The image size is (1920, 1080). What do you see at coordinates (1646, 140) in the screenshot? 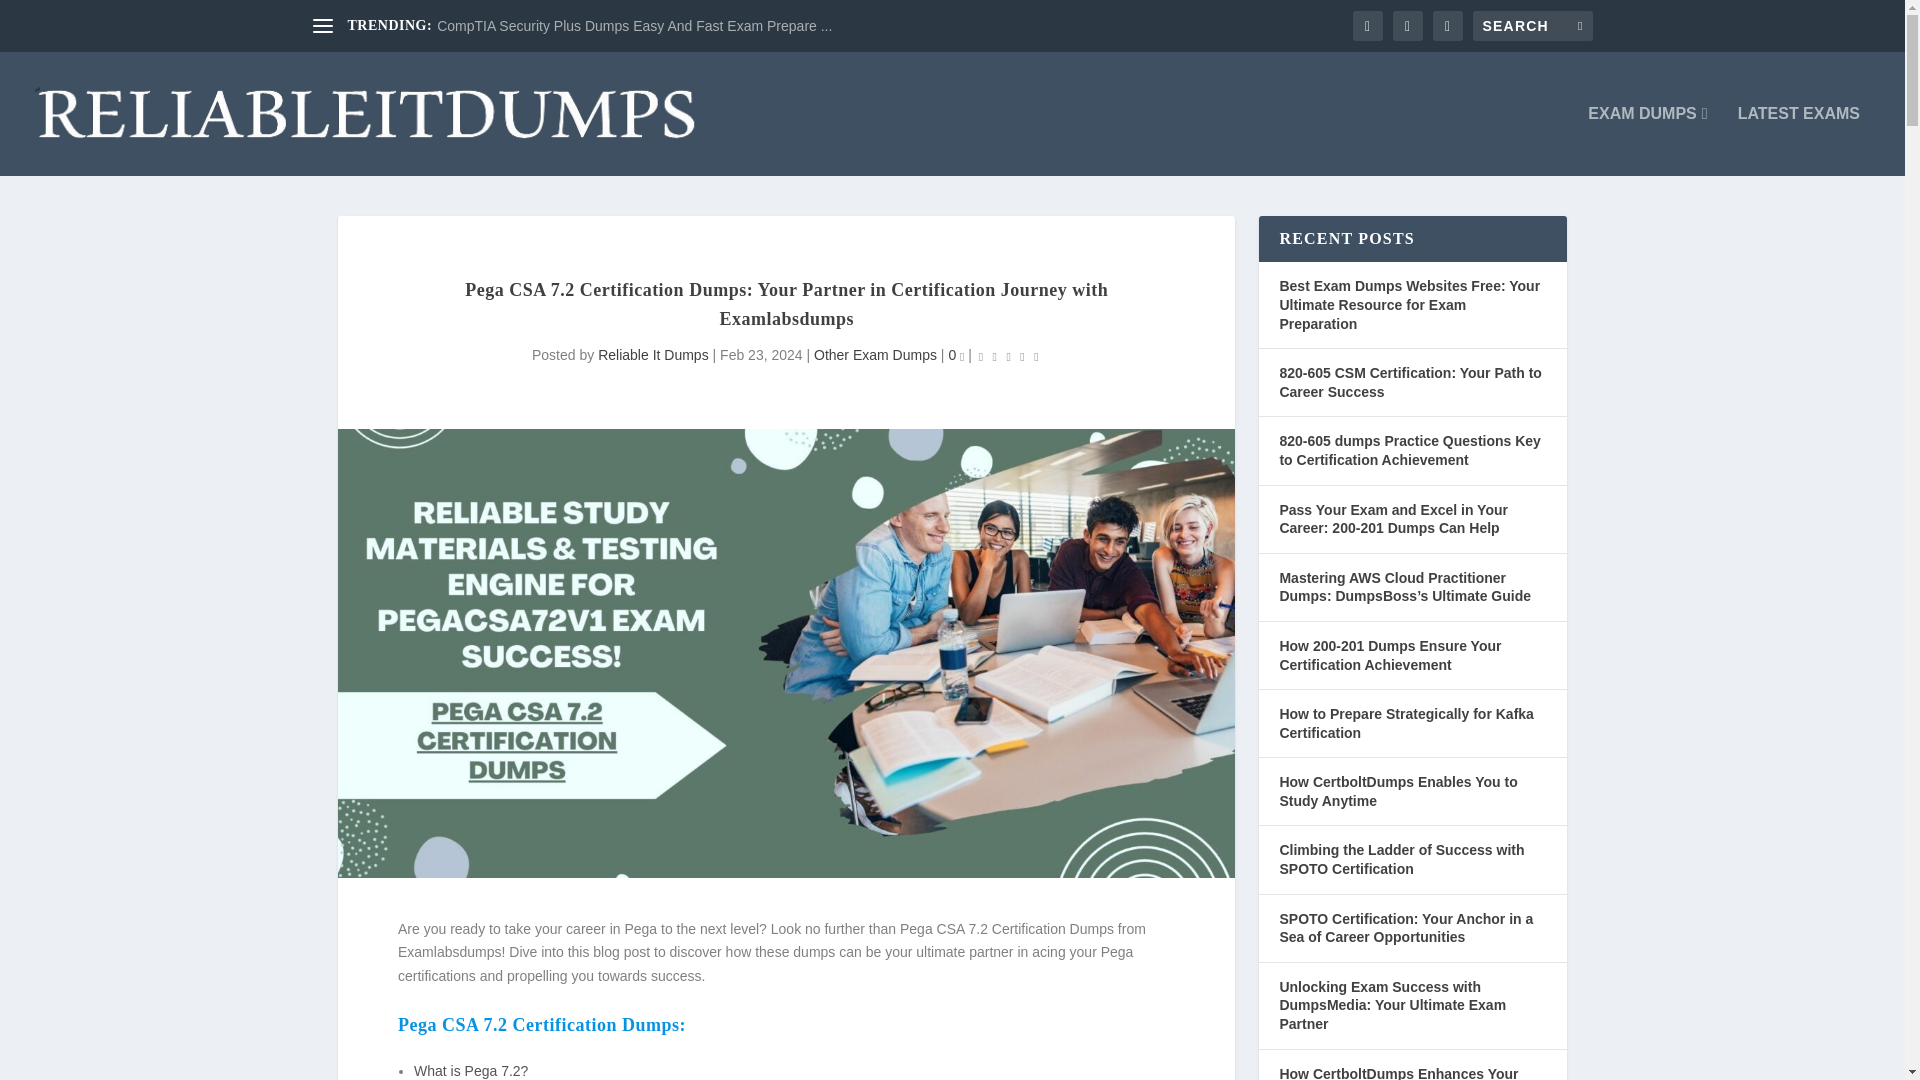
I see `EXAM DUMPS` at bounding box center [1646, 140].